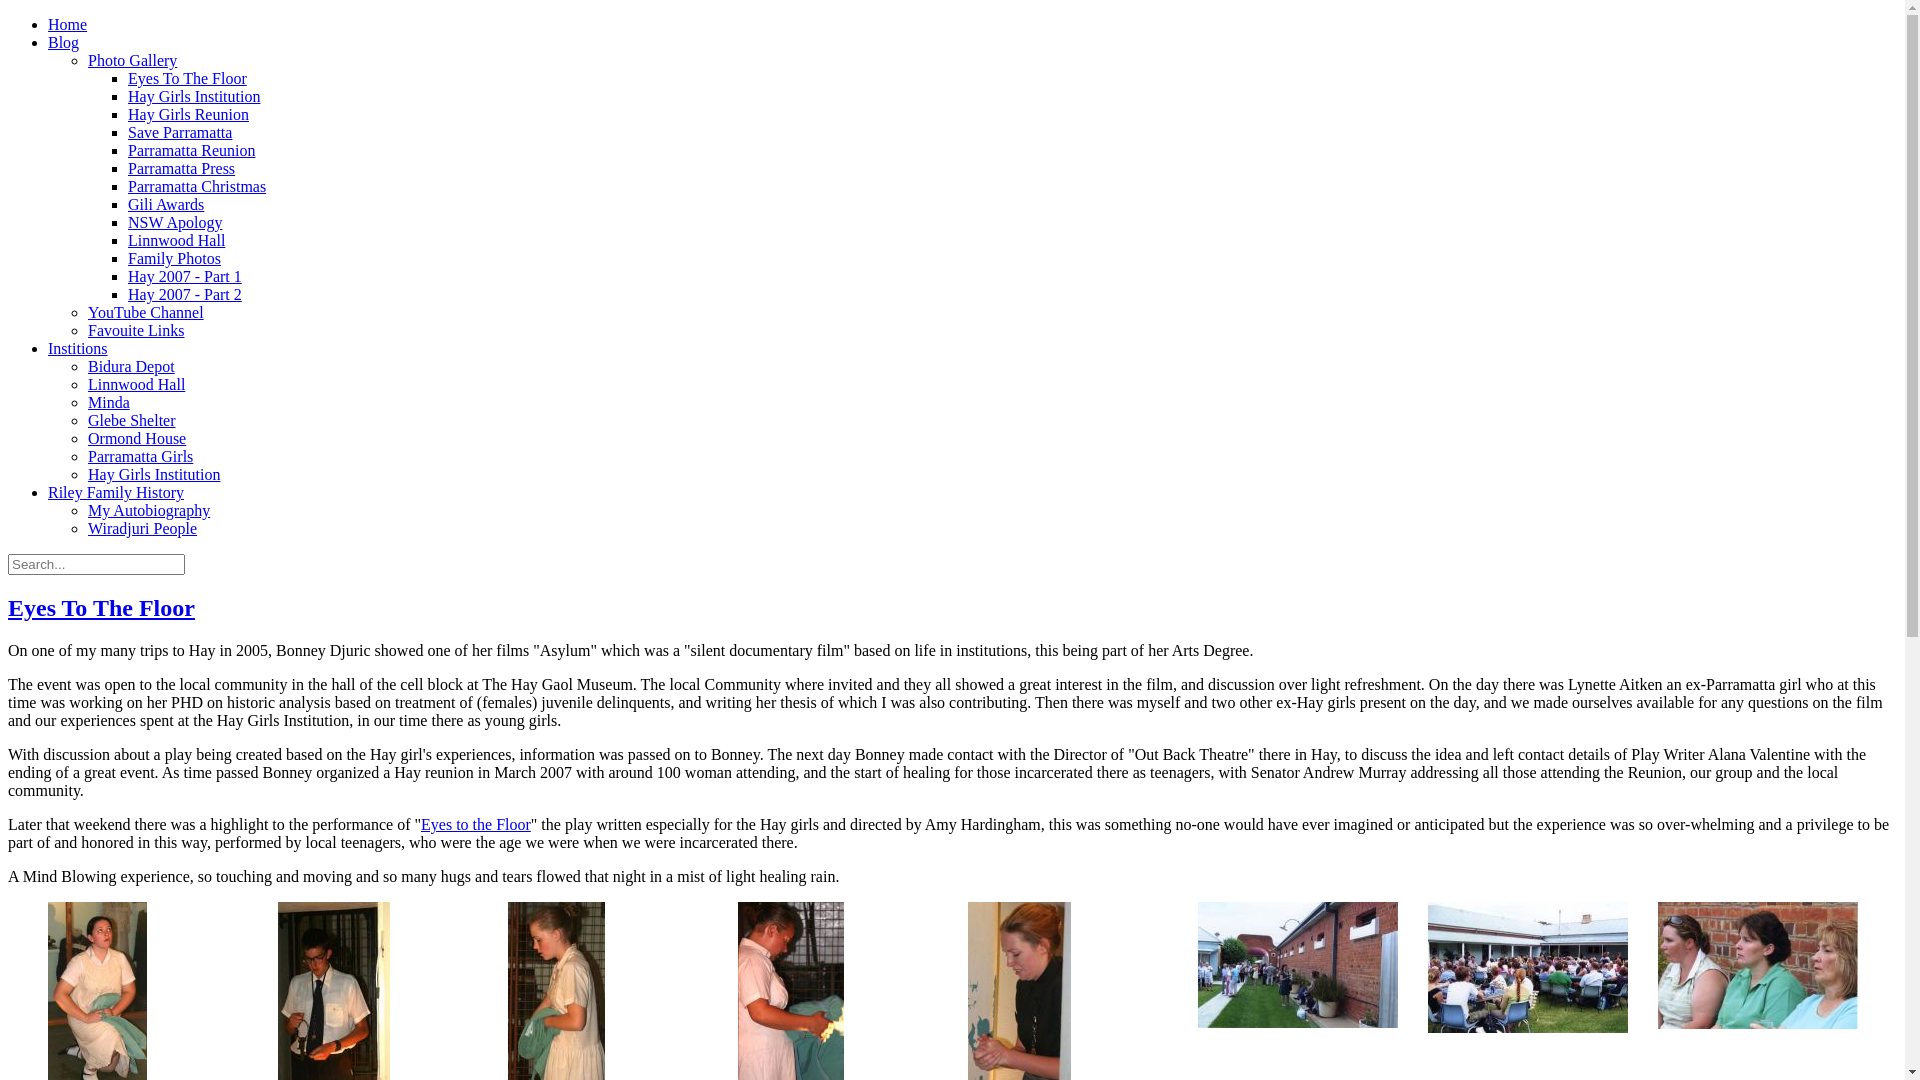  What do you see at coordinates (1758, 1024) in the screenshot?
I see `<strong><em>eyes-to-the-floor-hay3a</em></strong>` at bounding box center [1758, 1024].